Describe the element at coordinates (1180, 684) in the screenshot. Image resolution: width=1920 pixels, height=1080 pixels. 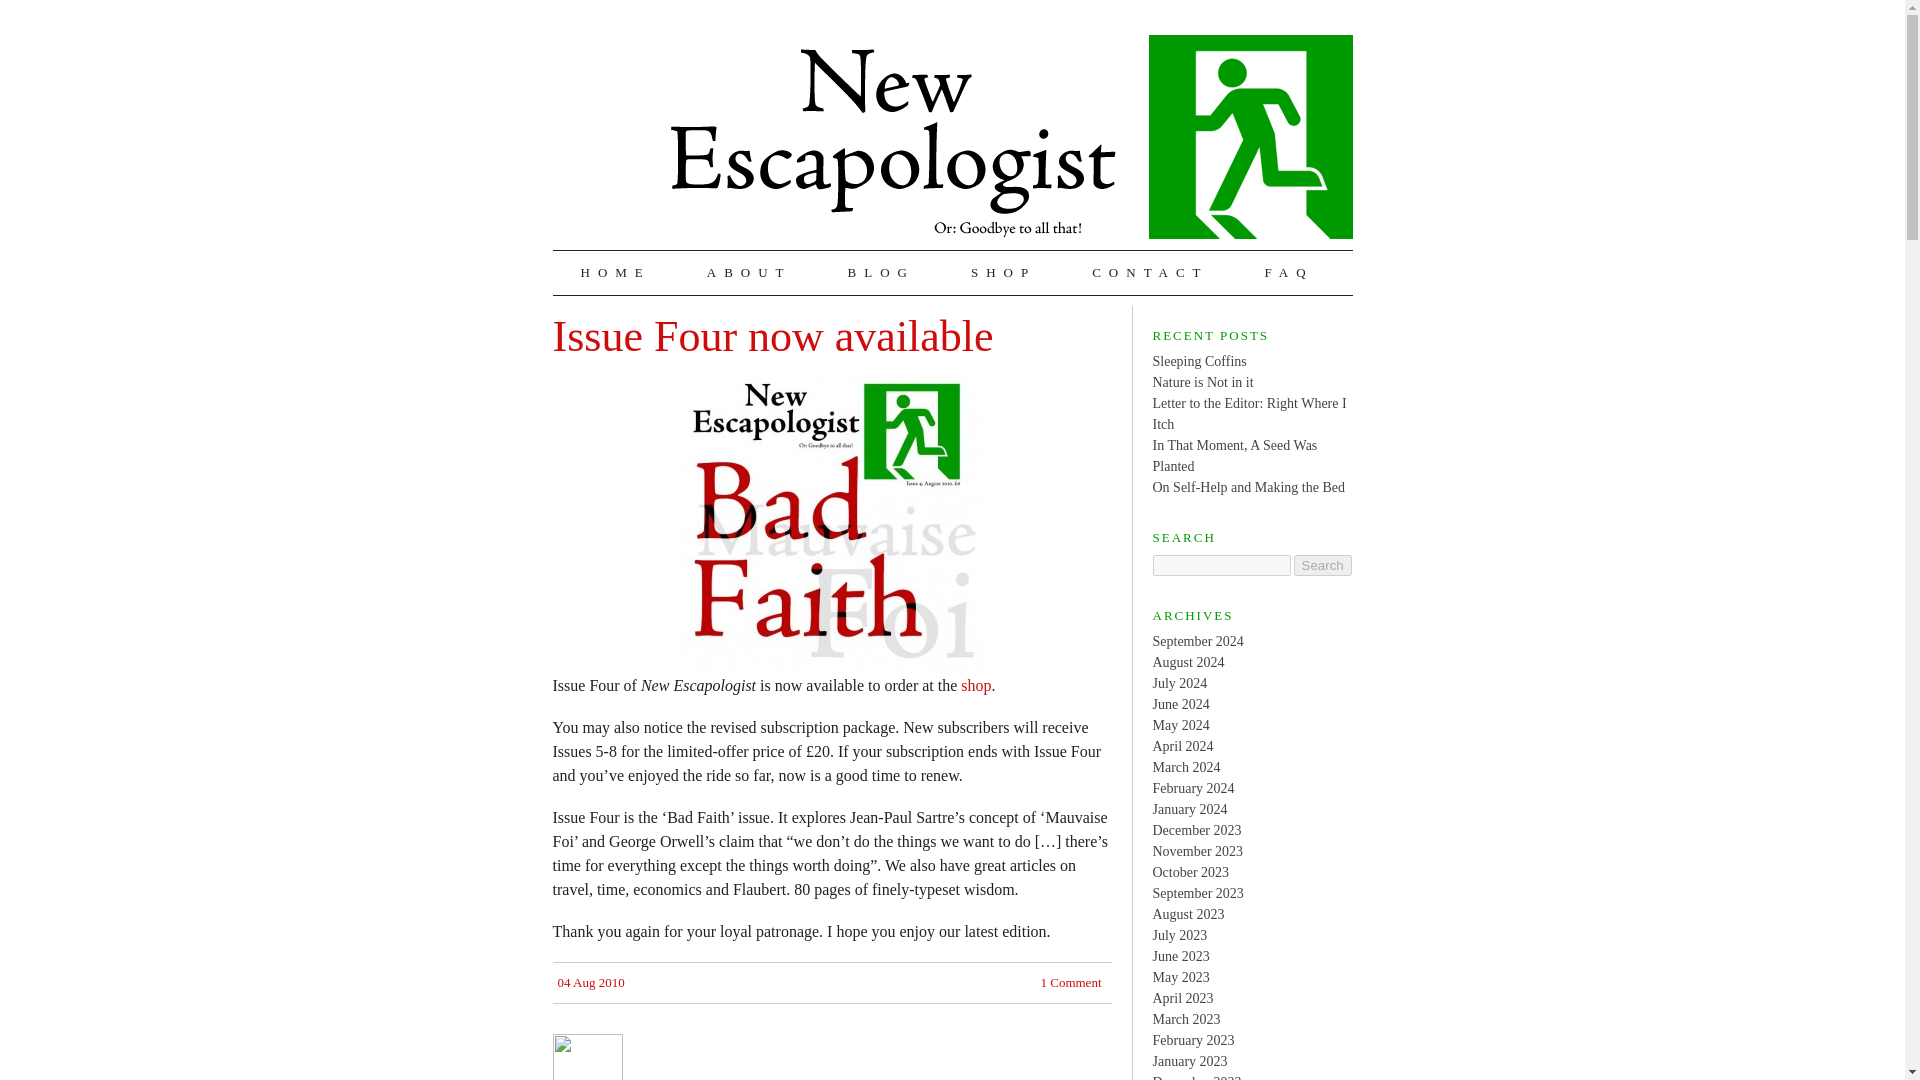
I see `July 2024` at that location.